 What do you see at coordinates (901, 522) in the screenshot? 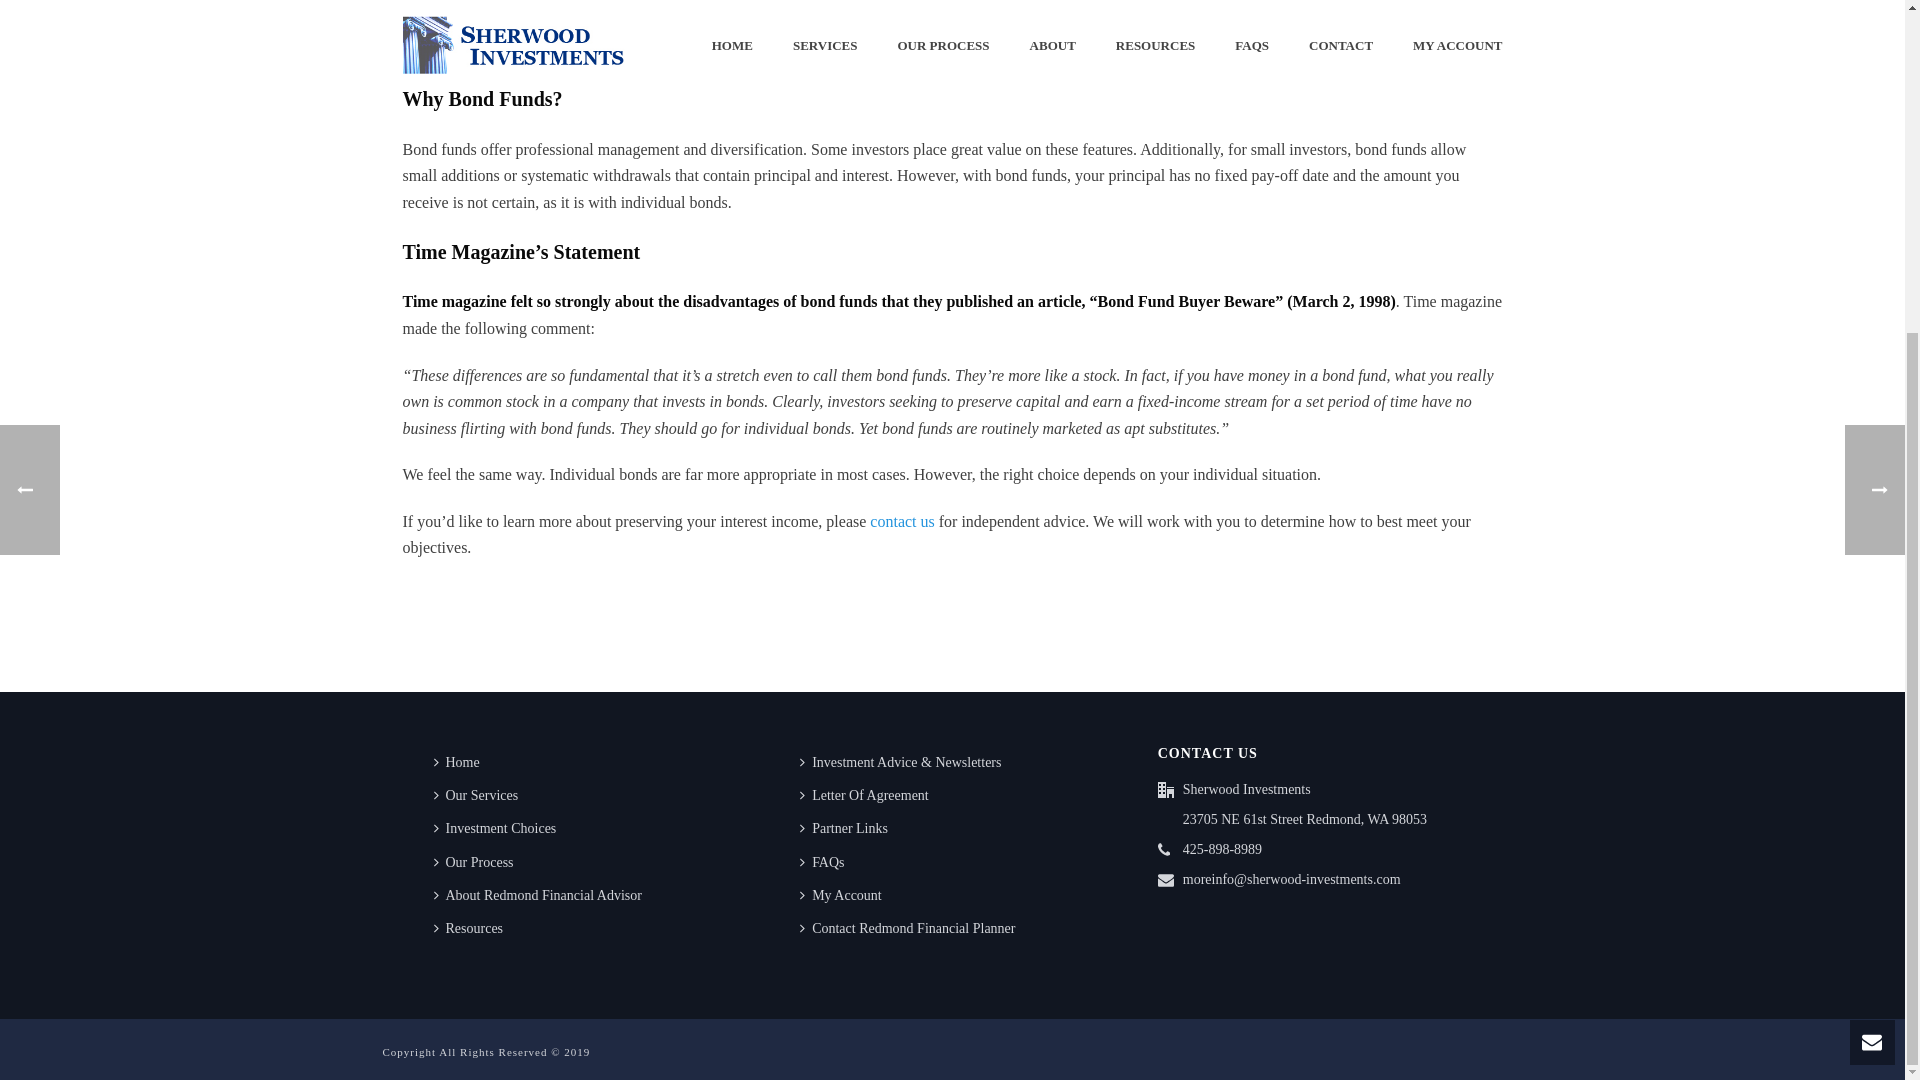
I see `contact us` at bounding box center [901, 522].